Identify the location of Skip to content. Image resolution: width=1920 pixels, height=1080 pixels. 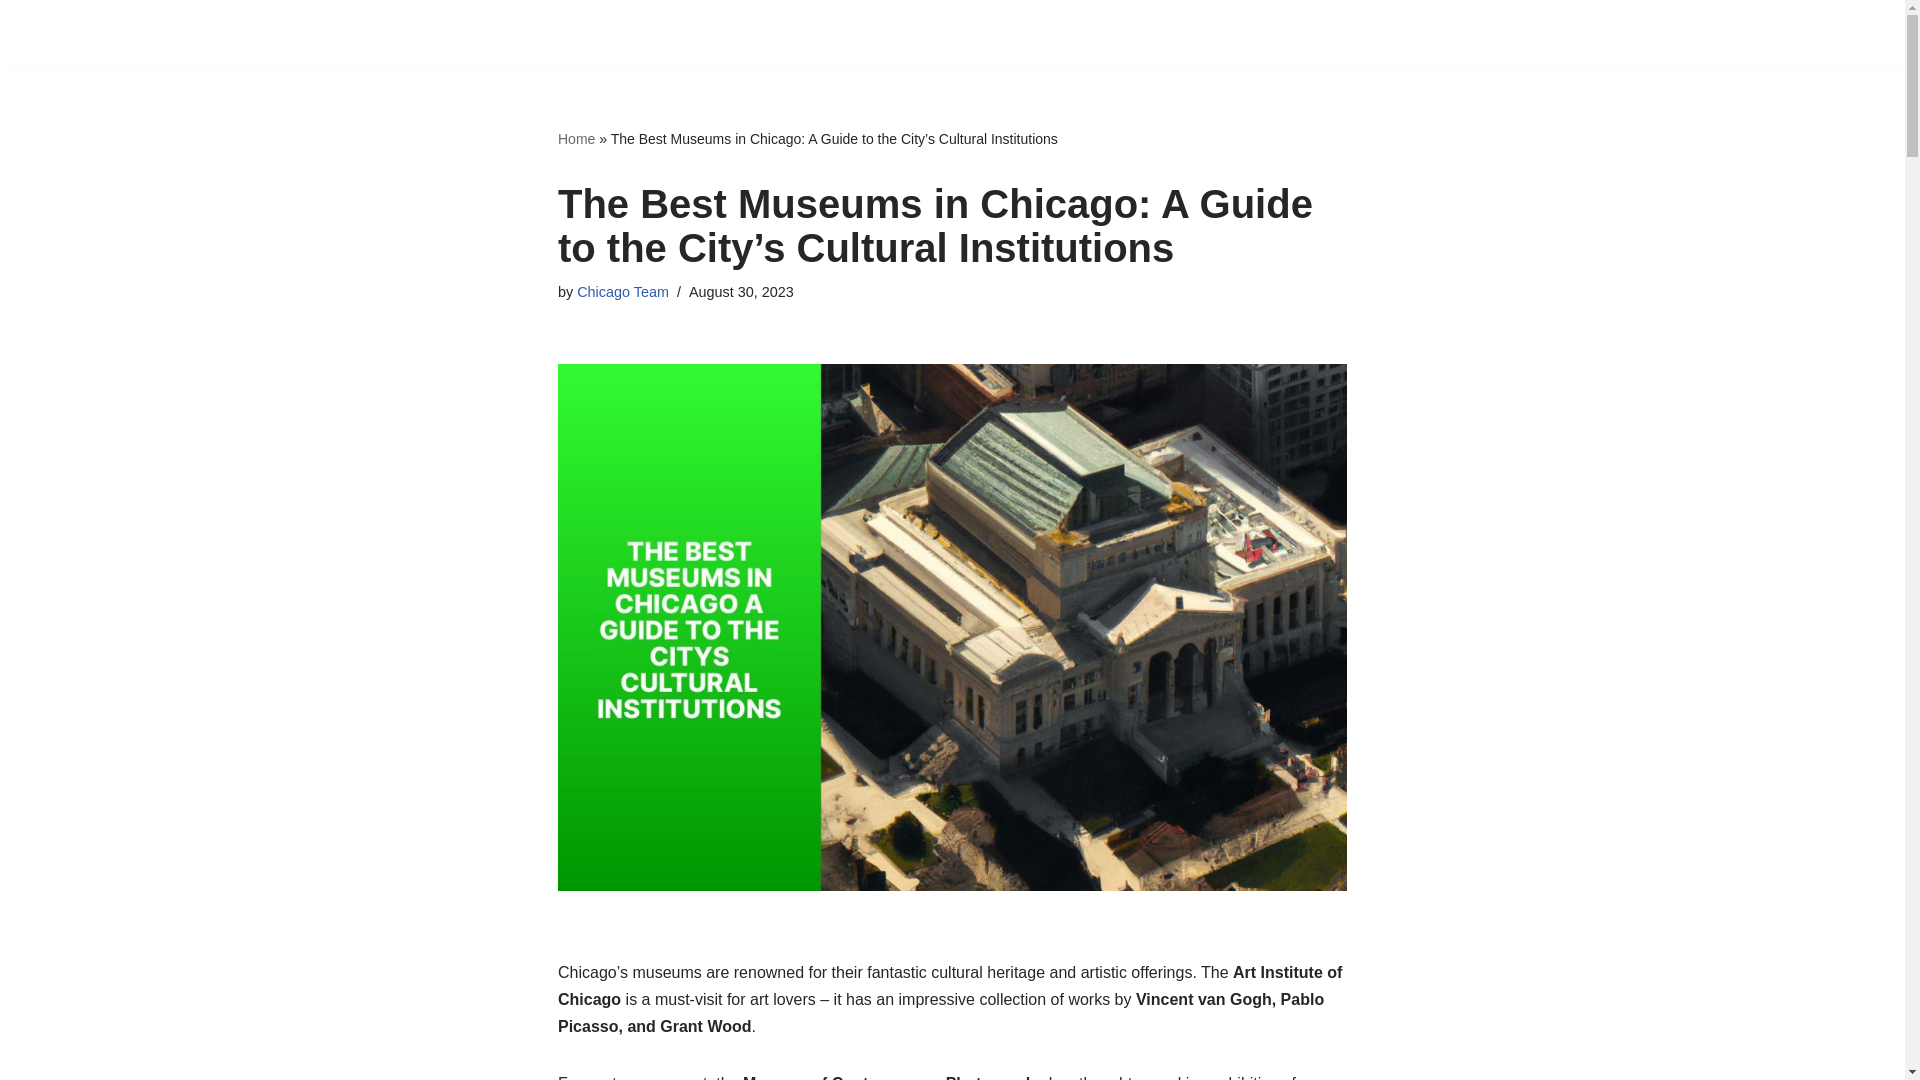
(15, 42).